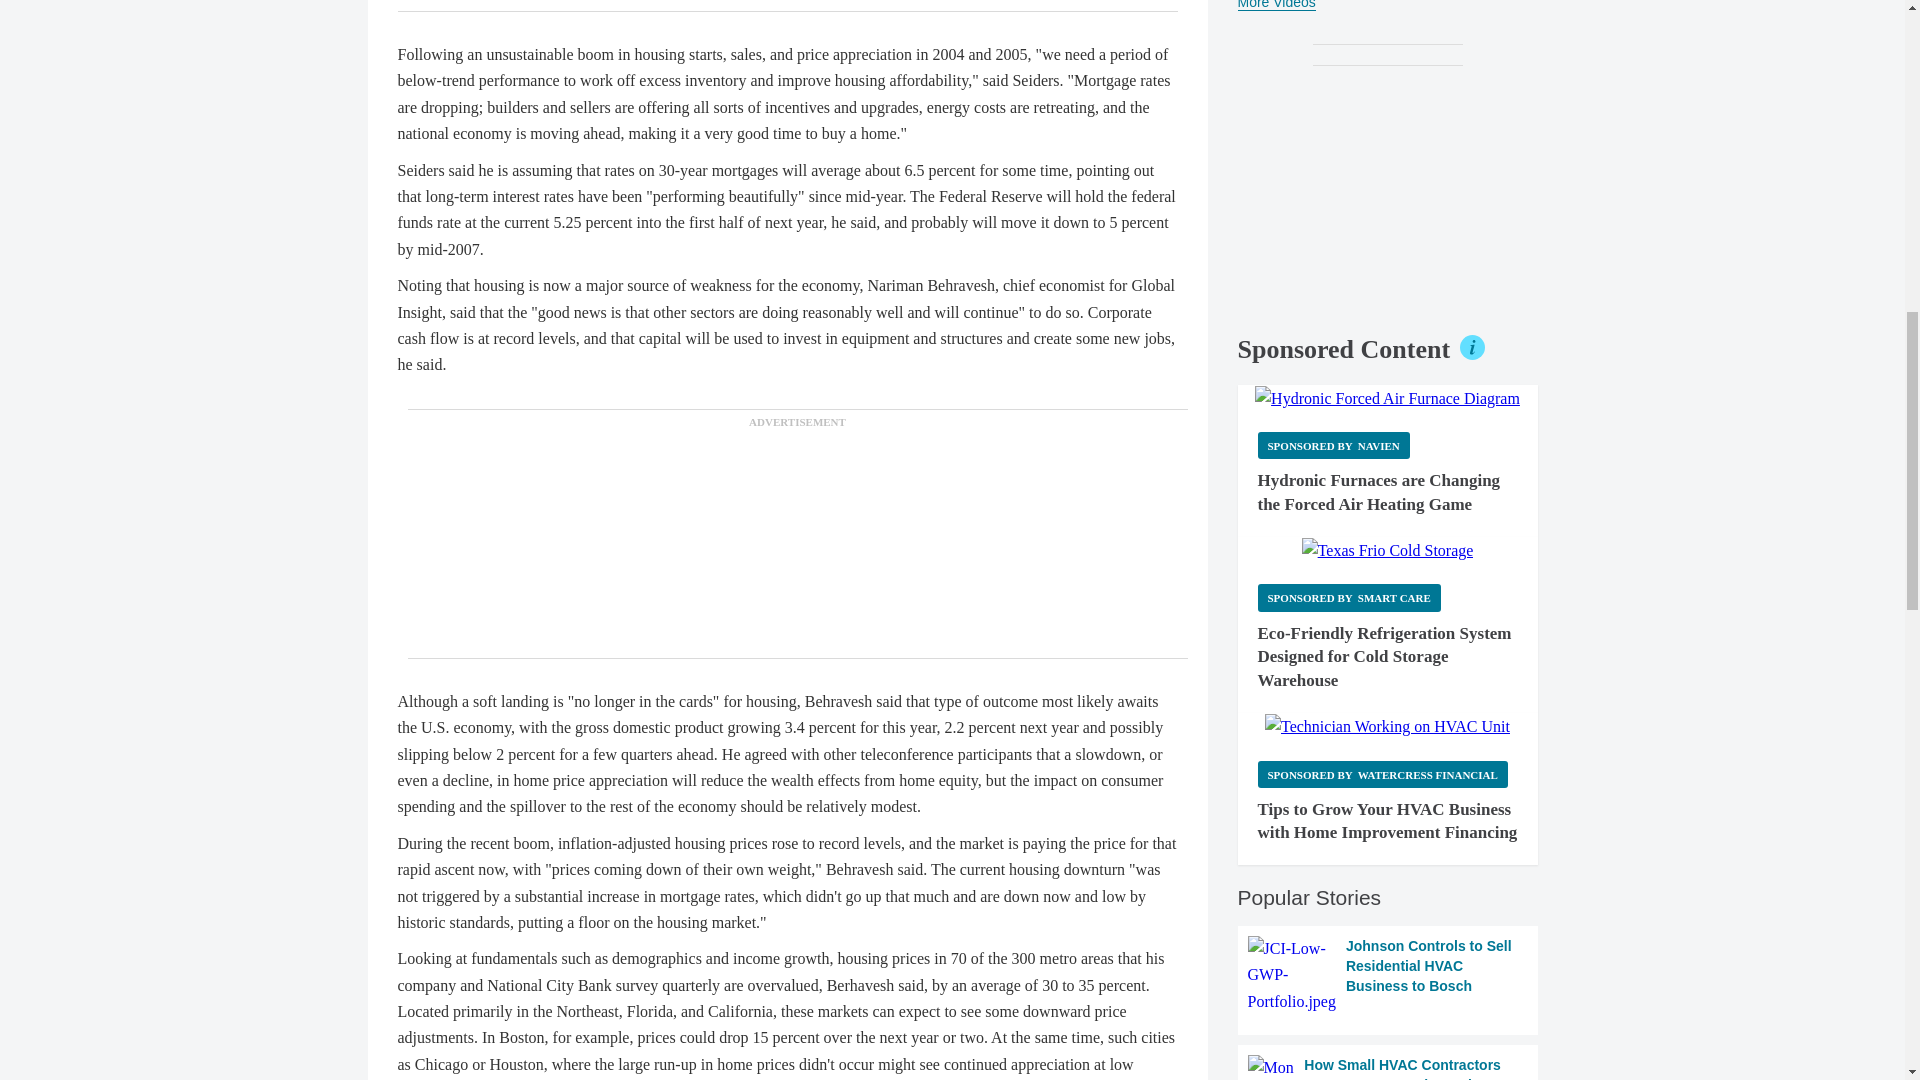 The height and width of the screenshot is (1080, 1920). I want to click on Hydronic Forced Air Furnace Diagram, so click(1388, 398).